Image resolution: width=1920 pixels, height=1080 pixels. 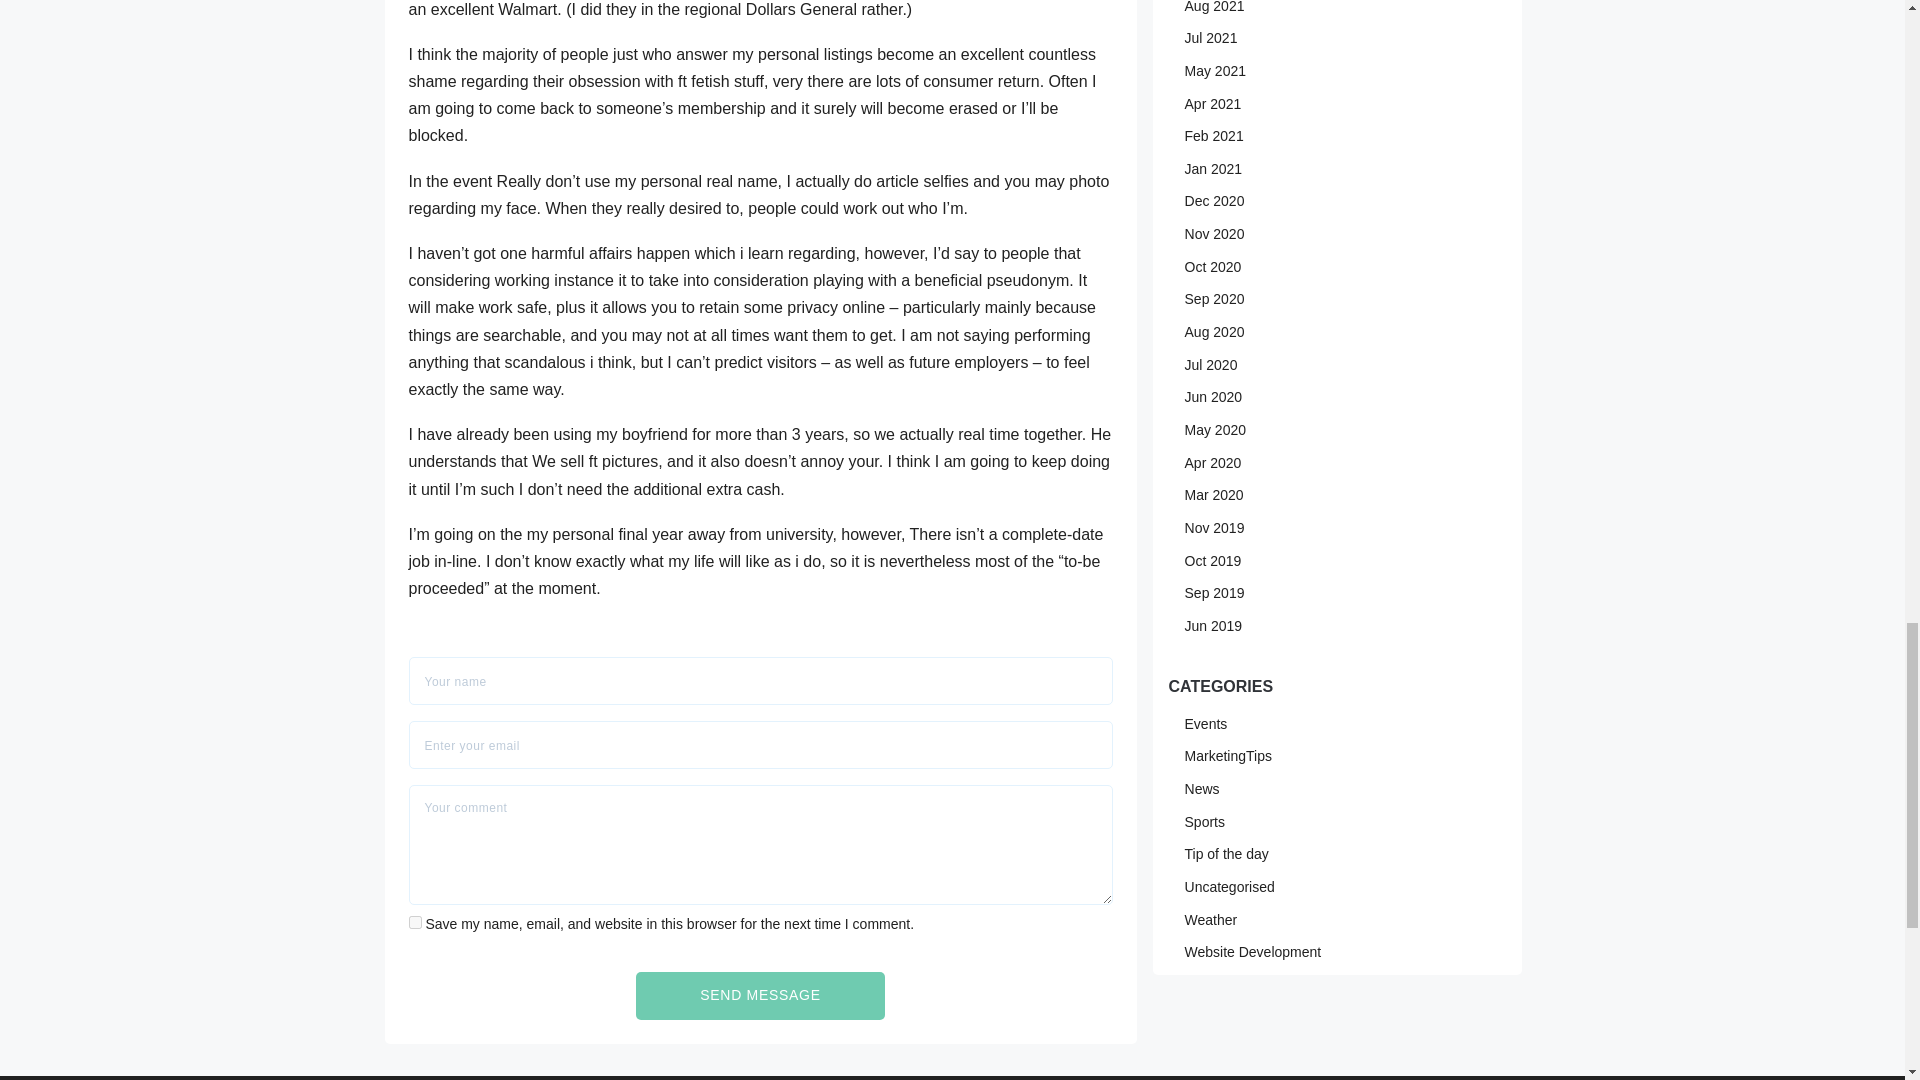 I want to click on yes, so click(x=415, y=922).